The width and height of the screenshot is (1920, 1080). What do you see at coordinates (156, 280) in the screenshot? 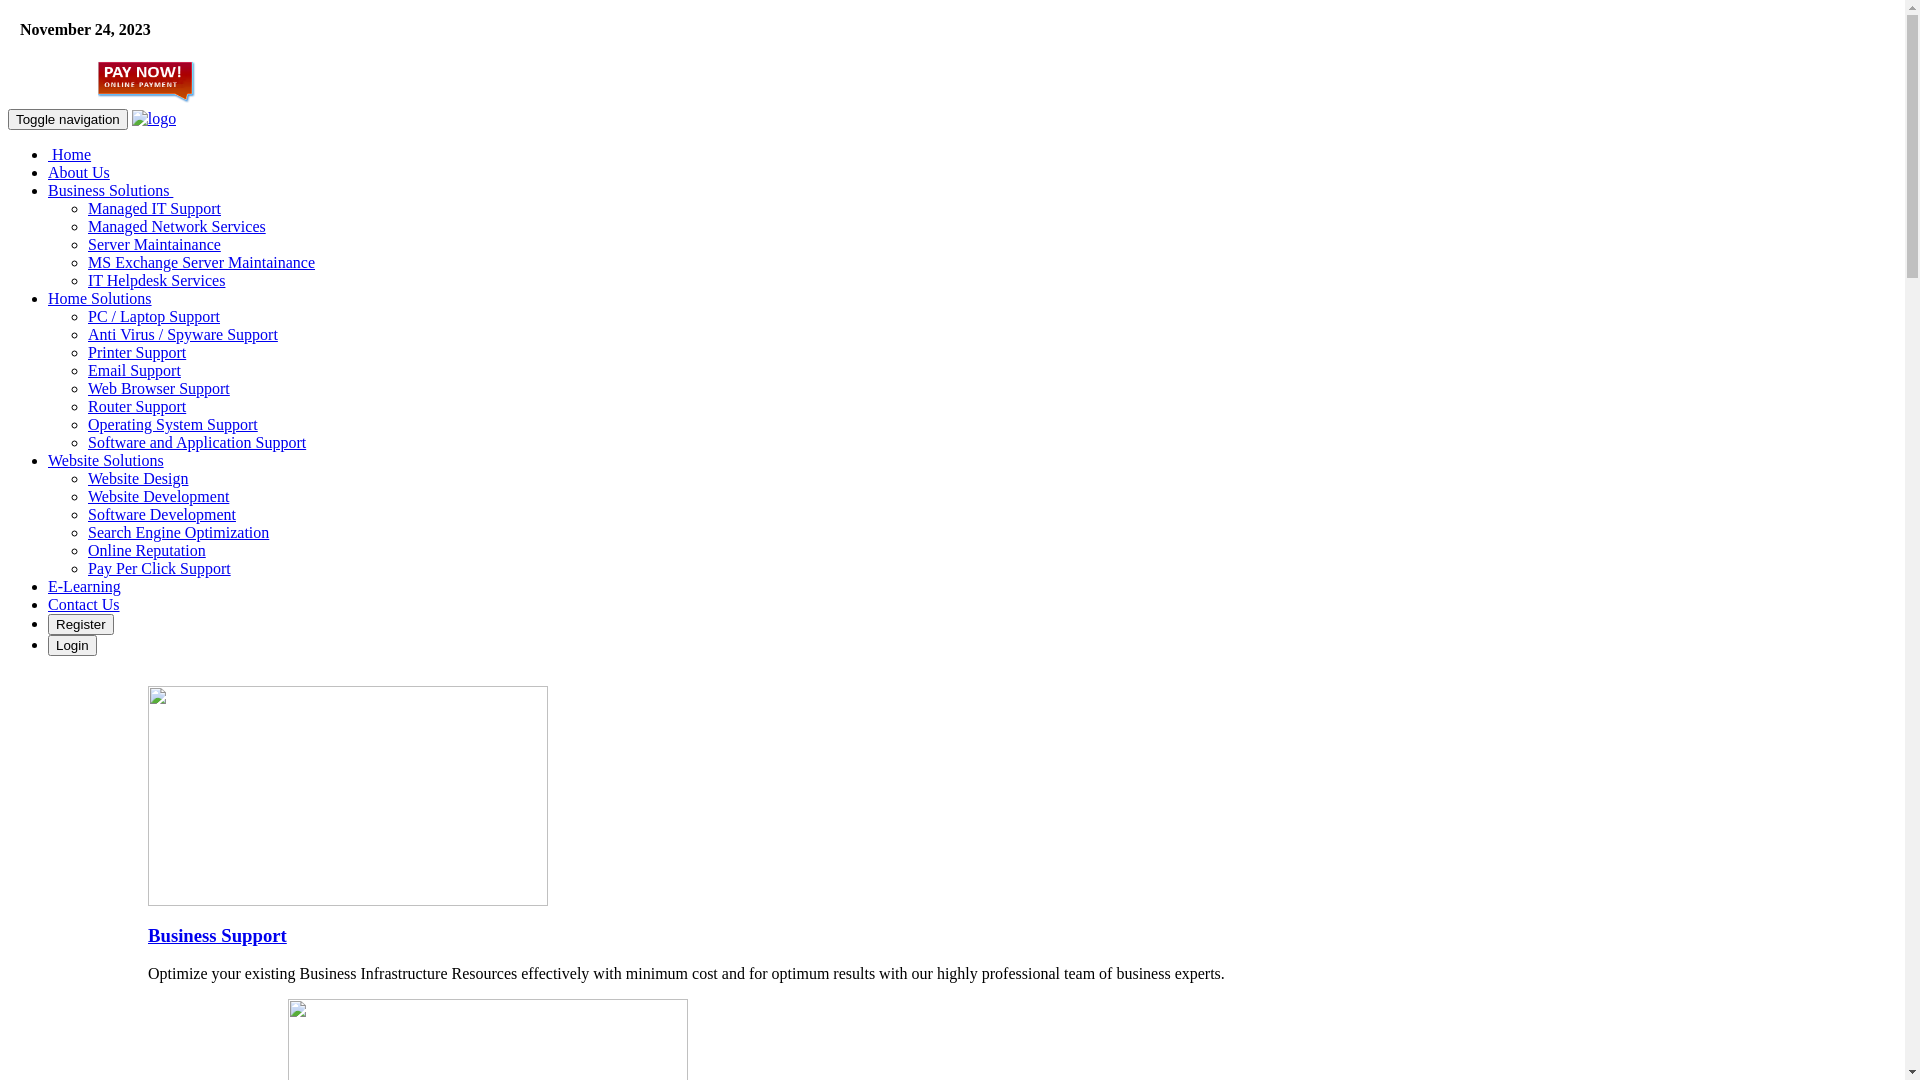
I see `IT Helpdesk Services` at bounding box center [156, 280].